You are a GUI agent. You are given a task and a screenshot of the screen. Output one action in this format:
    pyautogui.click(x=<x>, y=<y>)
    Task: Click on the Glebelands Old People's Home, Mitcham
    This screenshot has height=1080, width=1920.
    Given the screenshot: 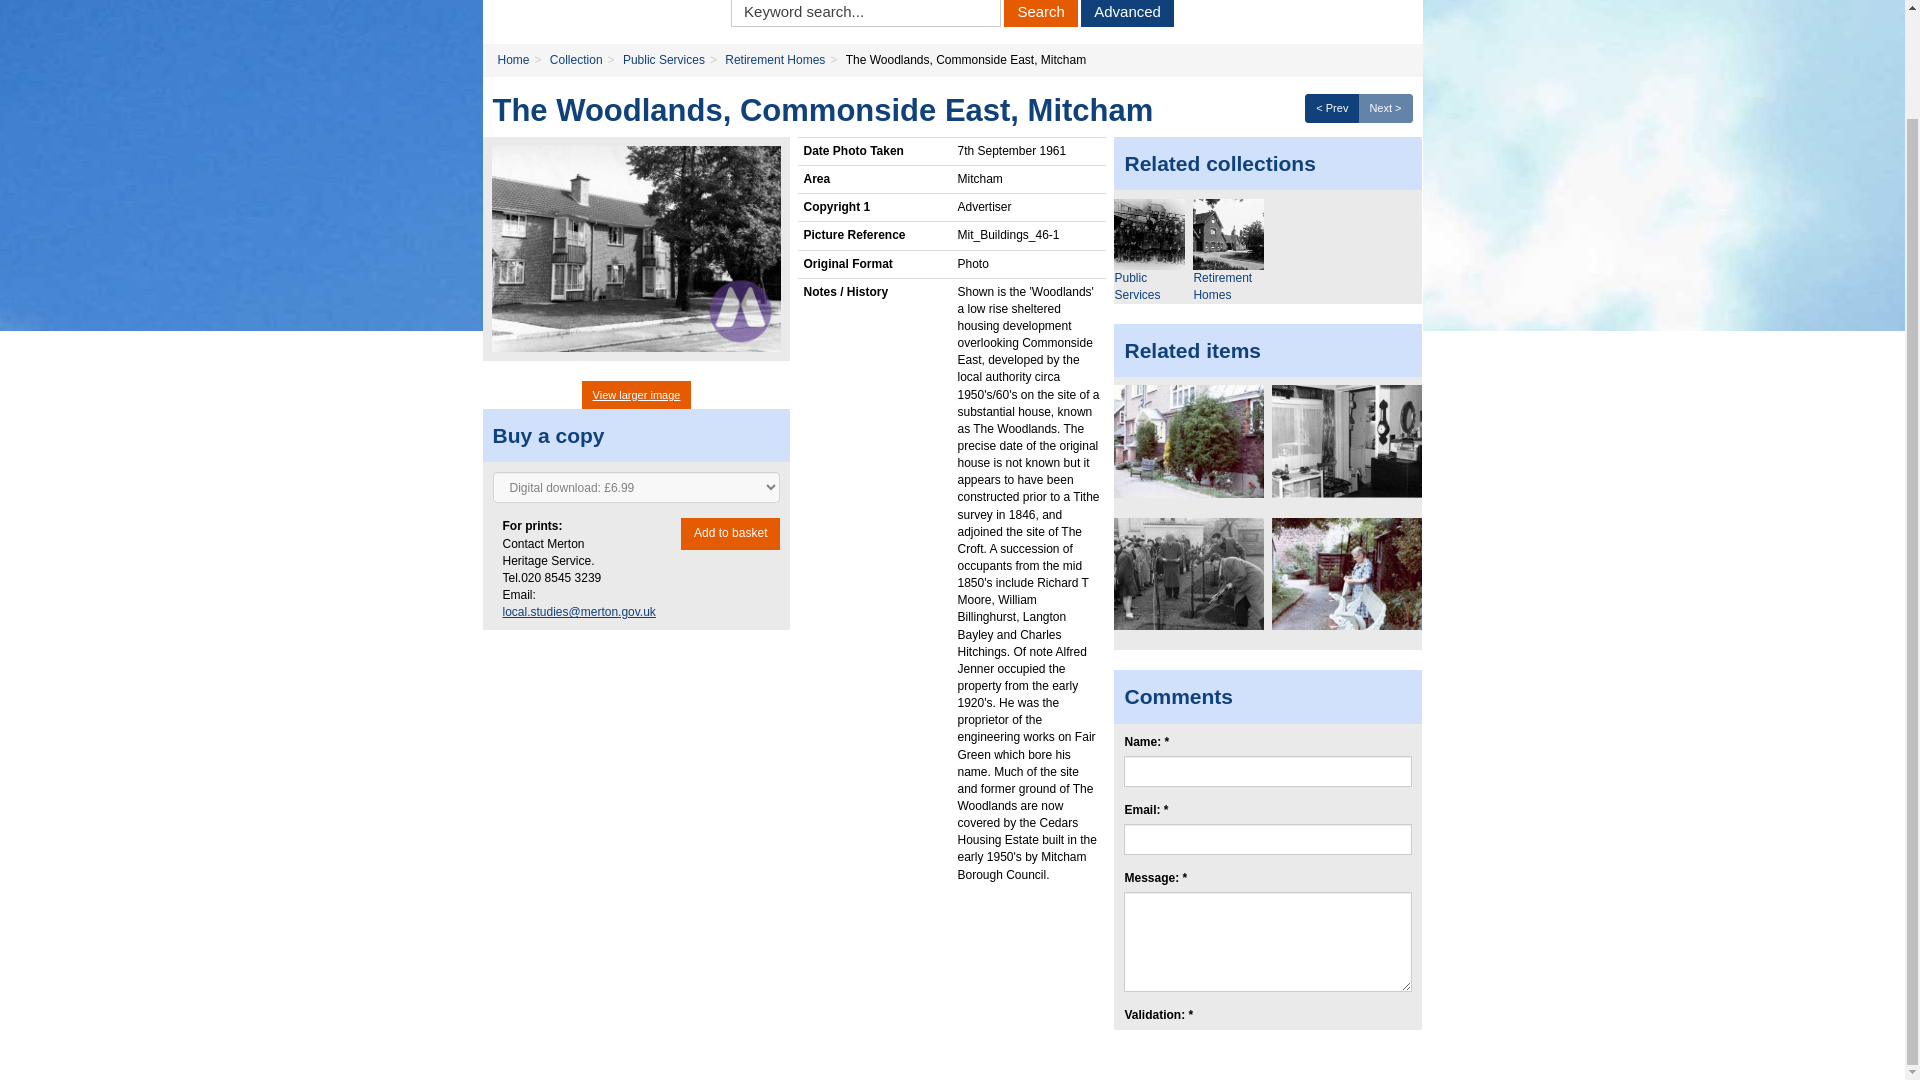 What is the action you would take?
    pyautogui.click(x=1188, y=574)
    